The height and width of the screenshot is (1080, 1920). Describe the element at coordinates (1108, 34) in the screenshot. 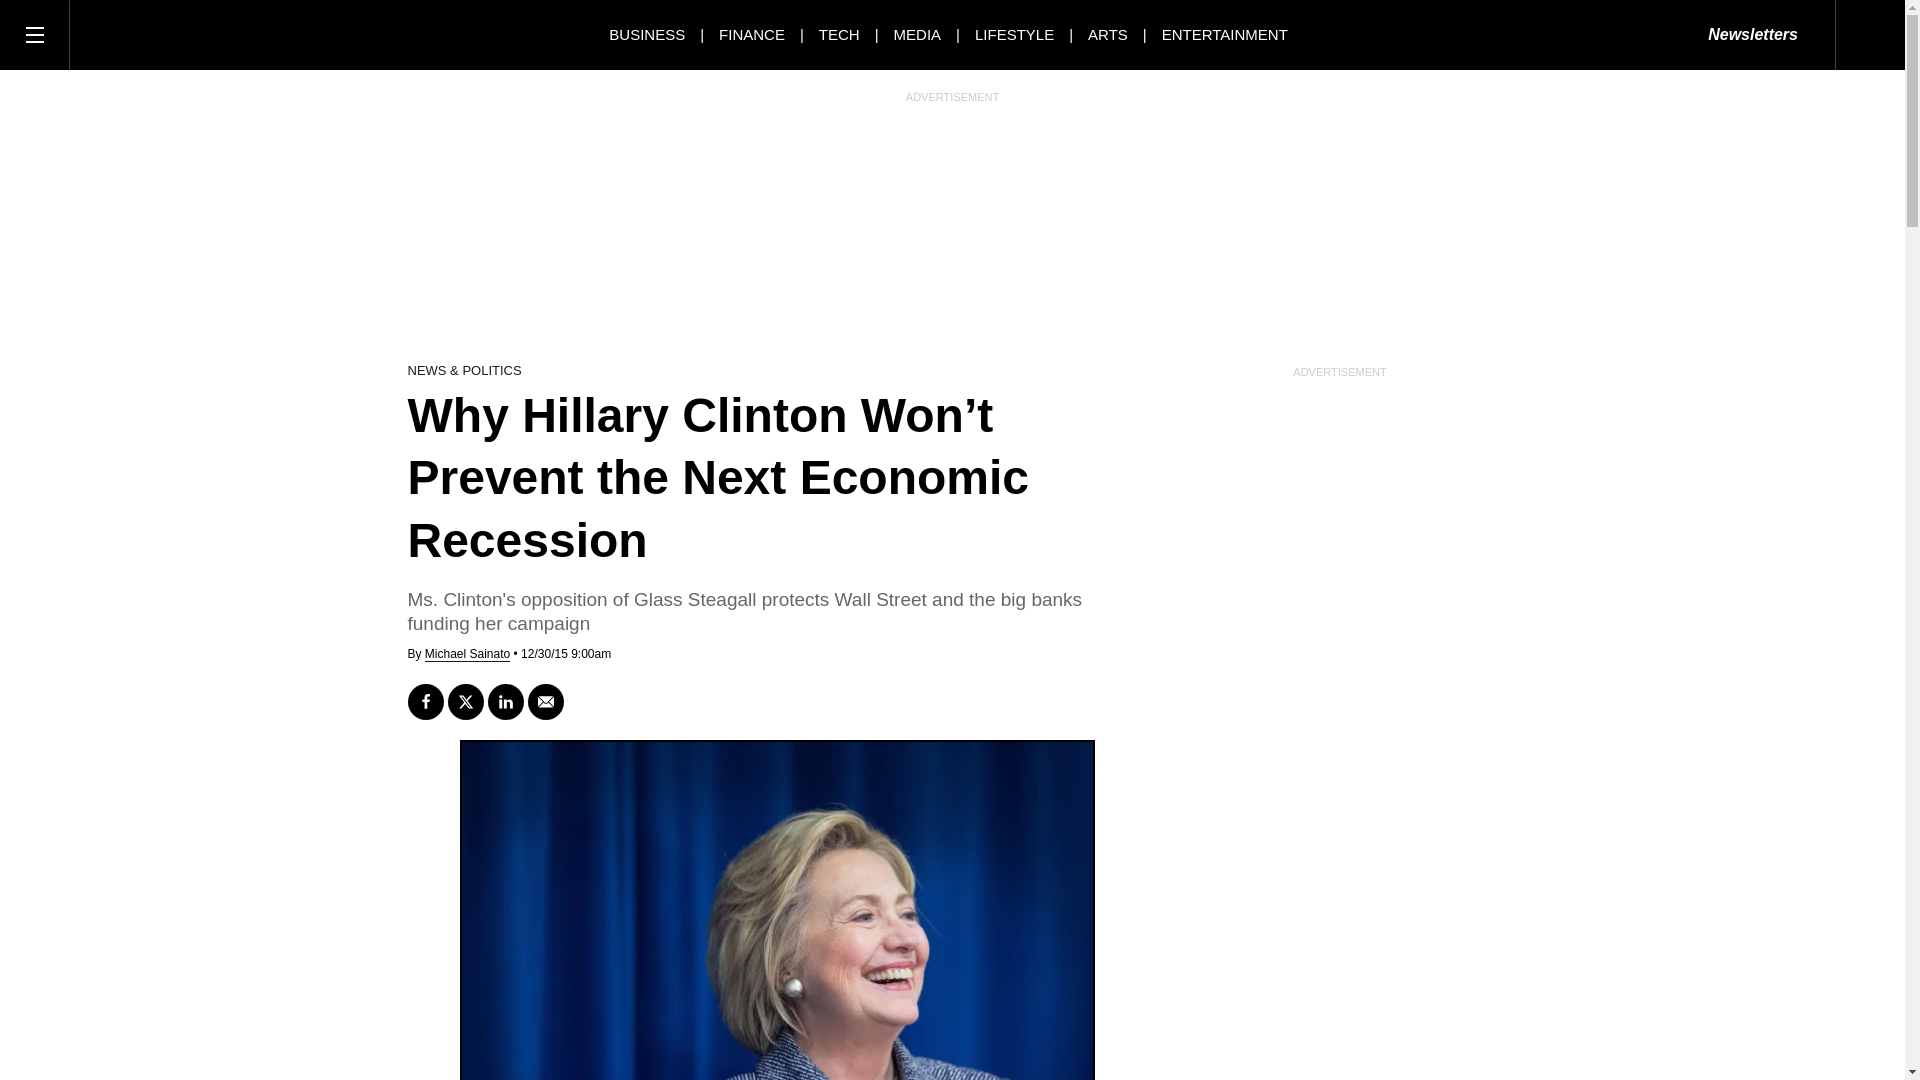

I see `ARTS` at that location.